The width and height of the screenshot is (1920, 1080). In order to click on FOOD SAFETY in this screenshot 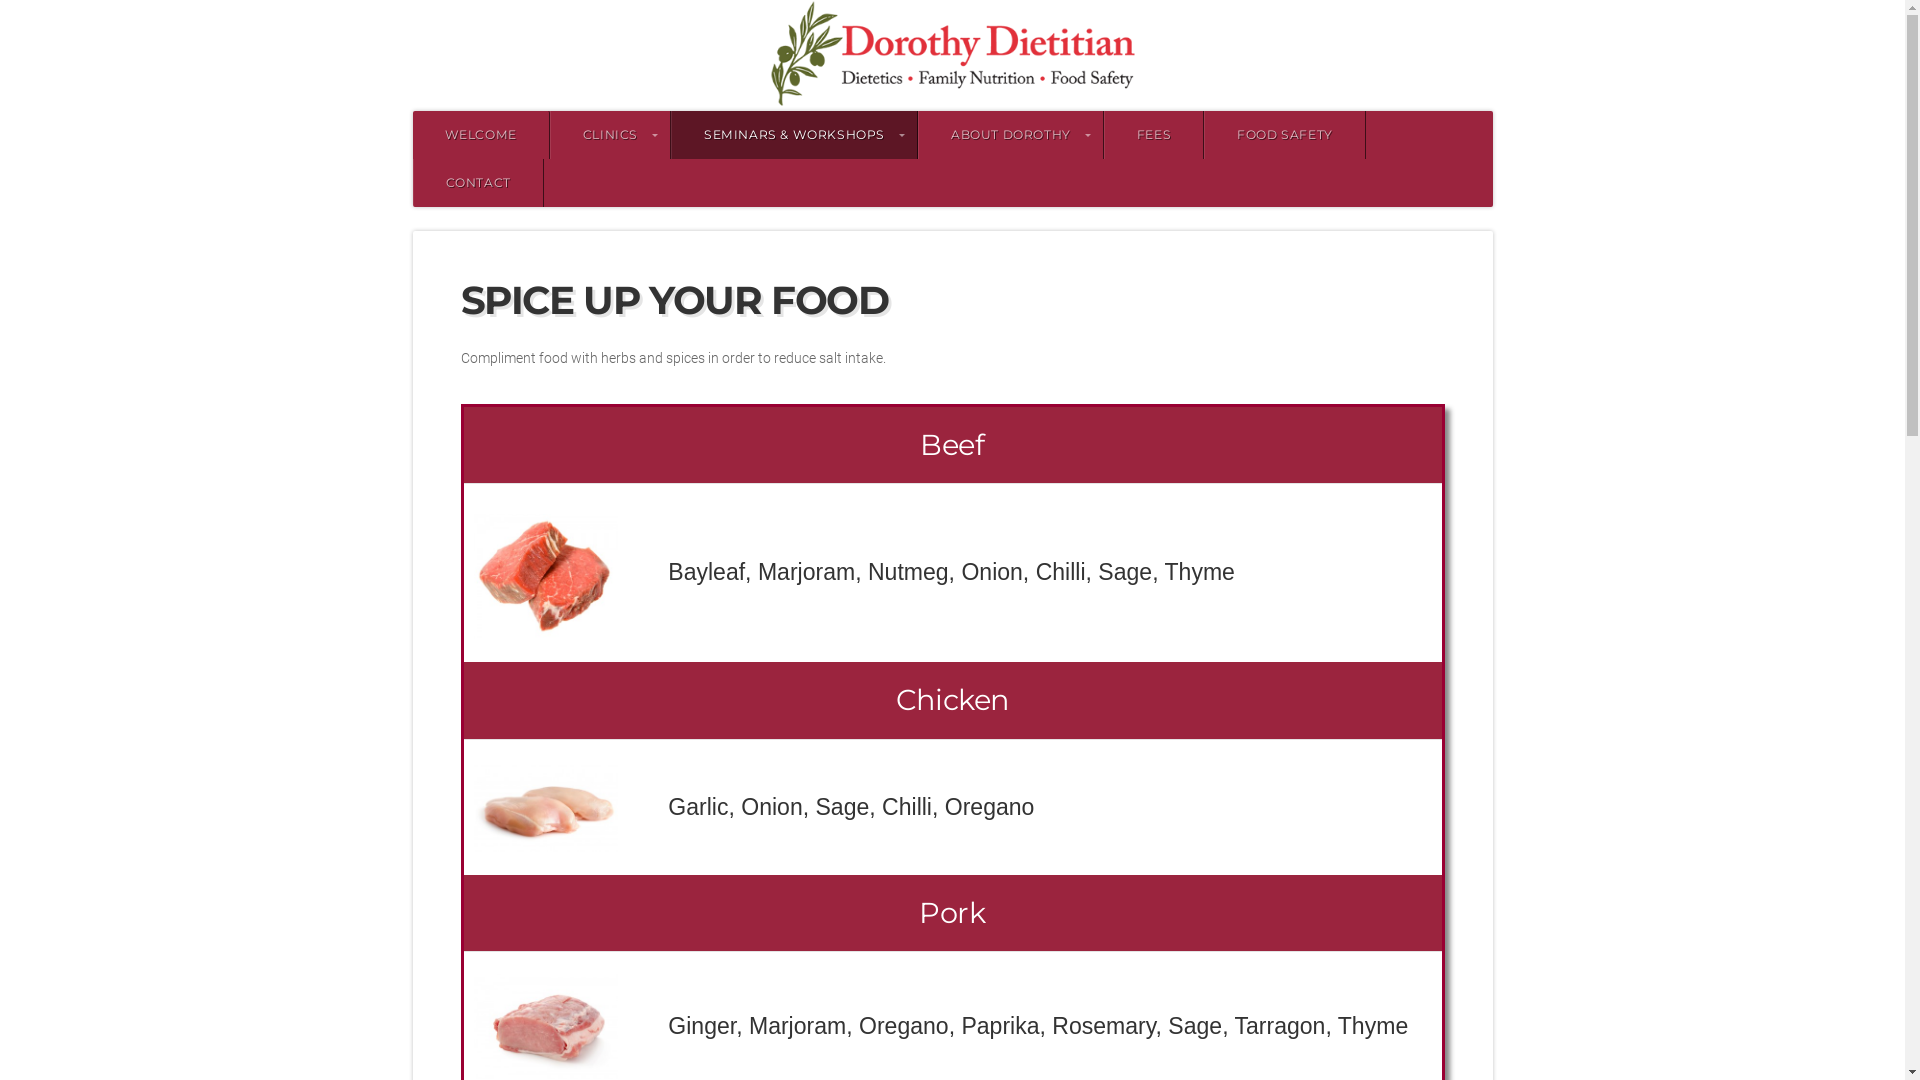, I will do `click(1285, 135)`.